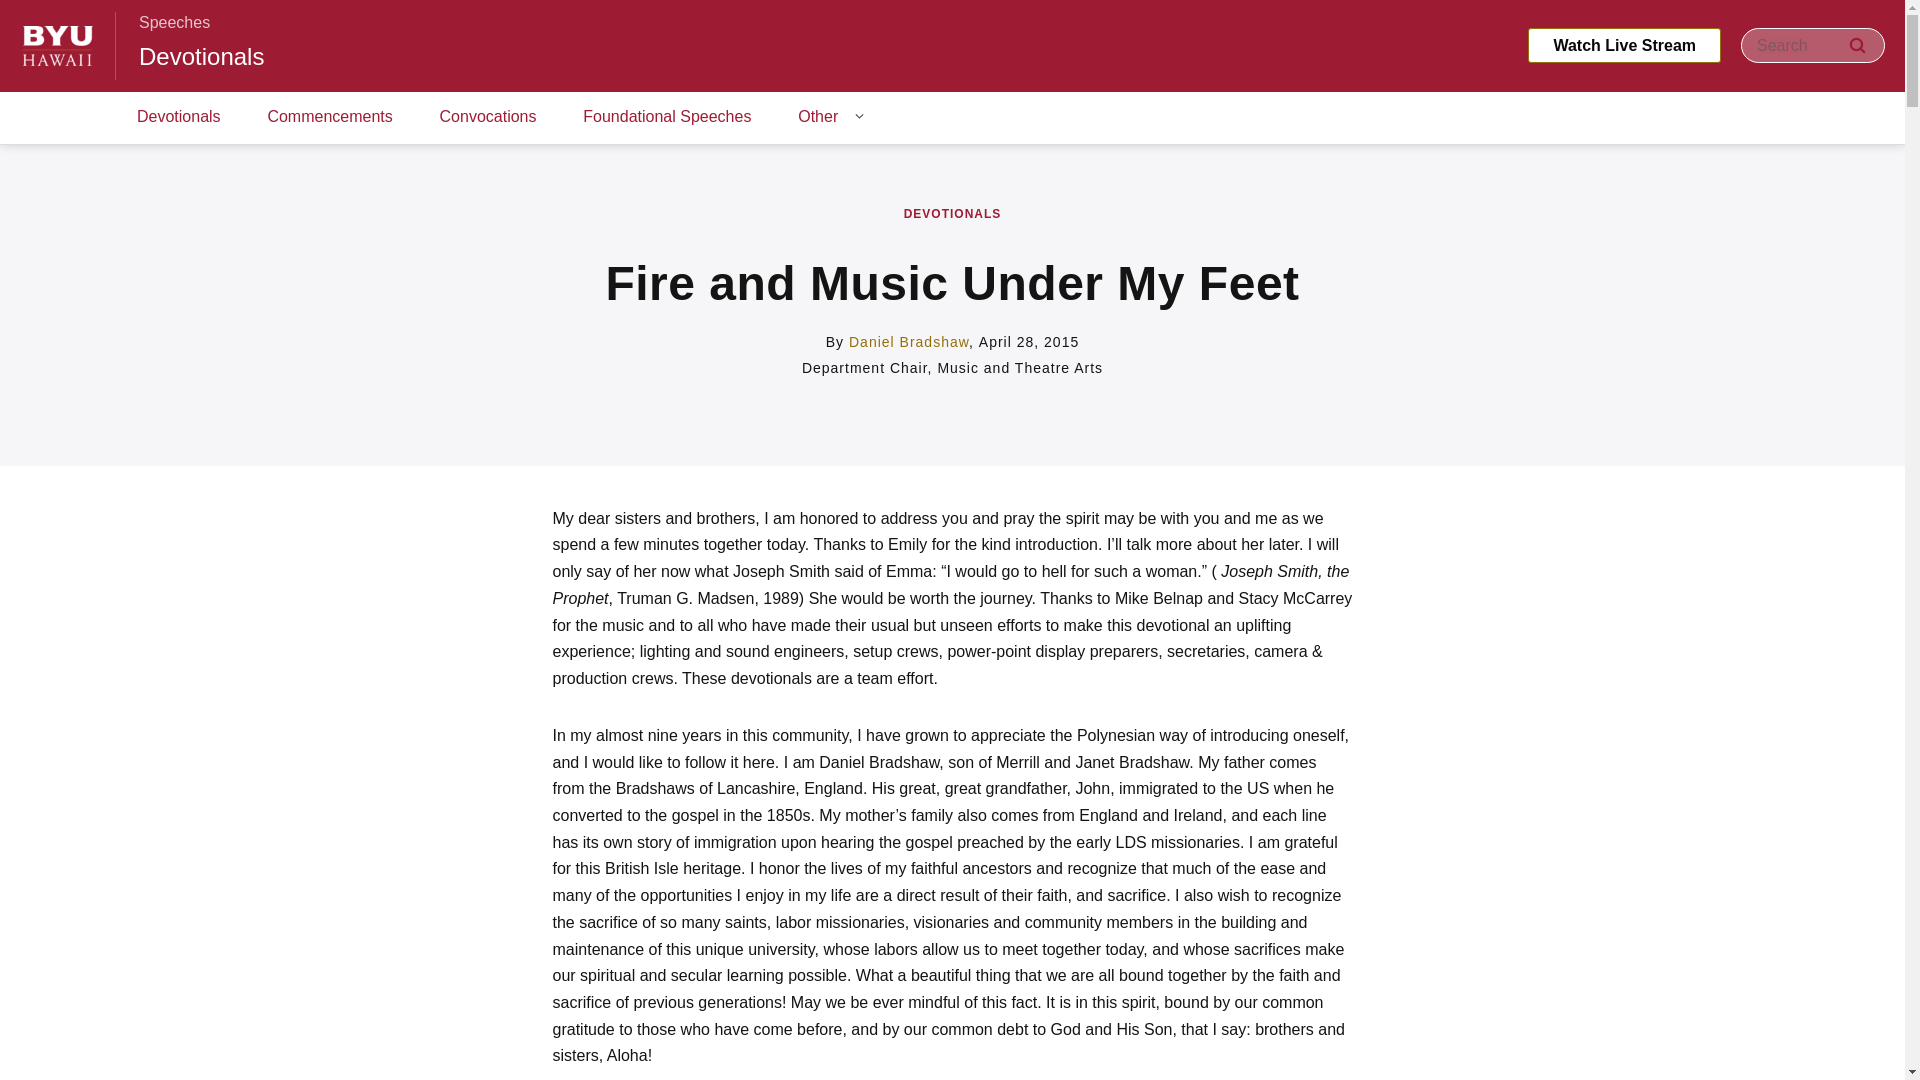  Describe the element at coordinates (179, 118) in the screenshot. I see `Devotionals` at that location.